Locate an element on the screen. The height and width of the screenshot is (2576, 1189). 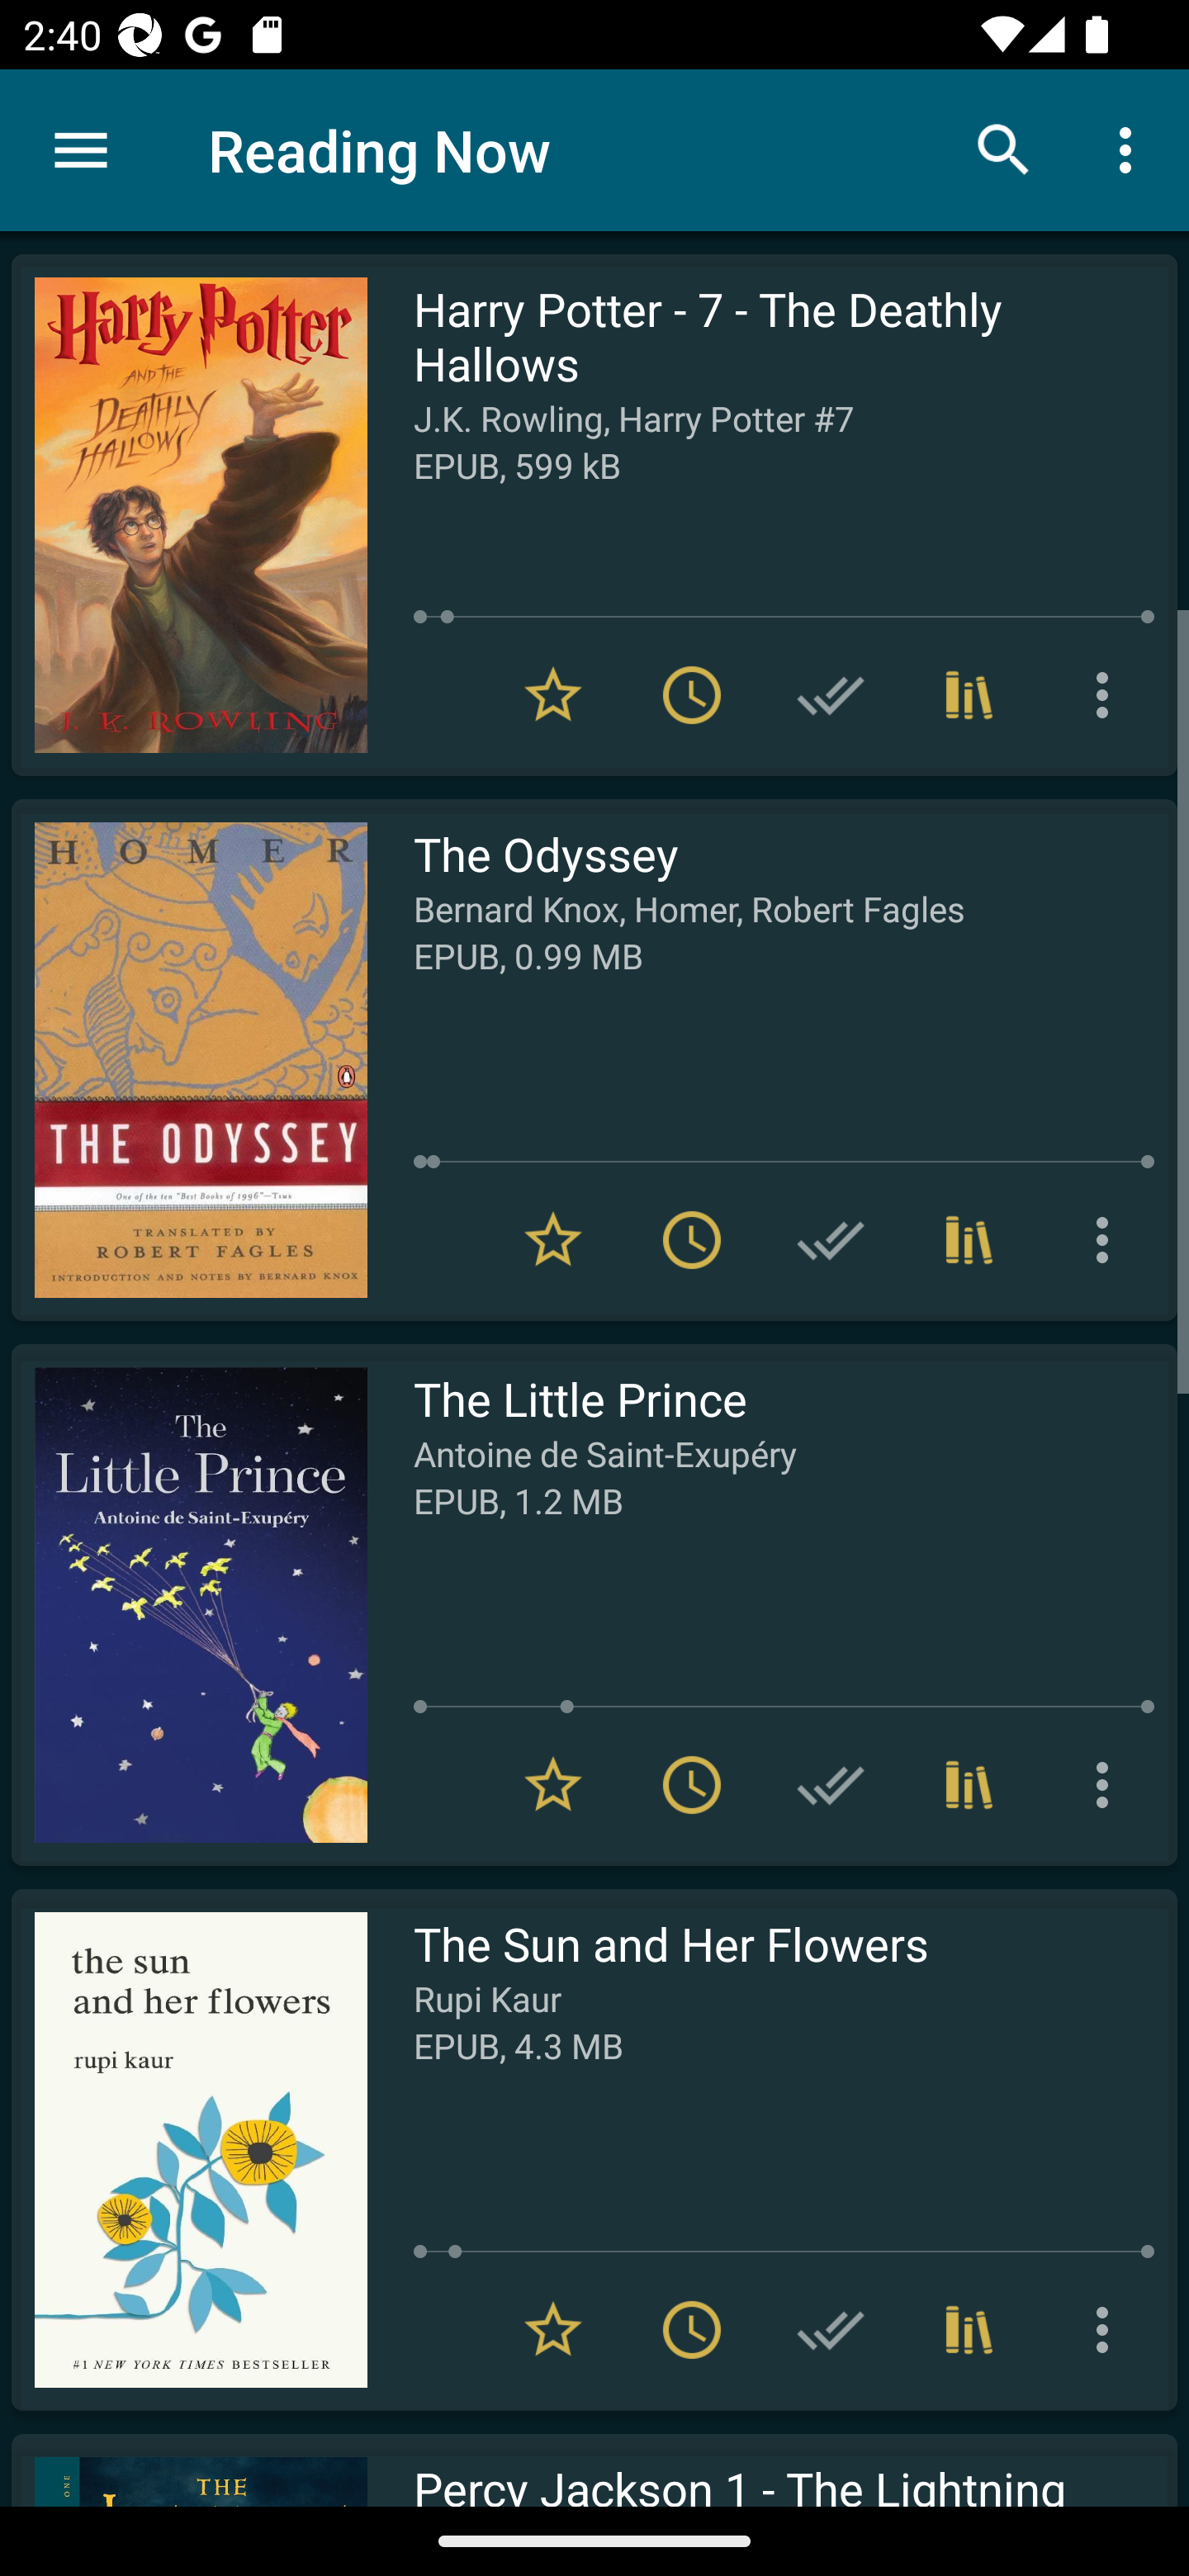
Remove from Favorites is located at coordinates (553, 1238).